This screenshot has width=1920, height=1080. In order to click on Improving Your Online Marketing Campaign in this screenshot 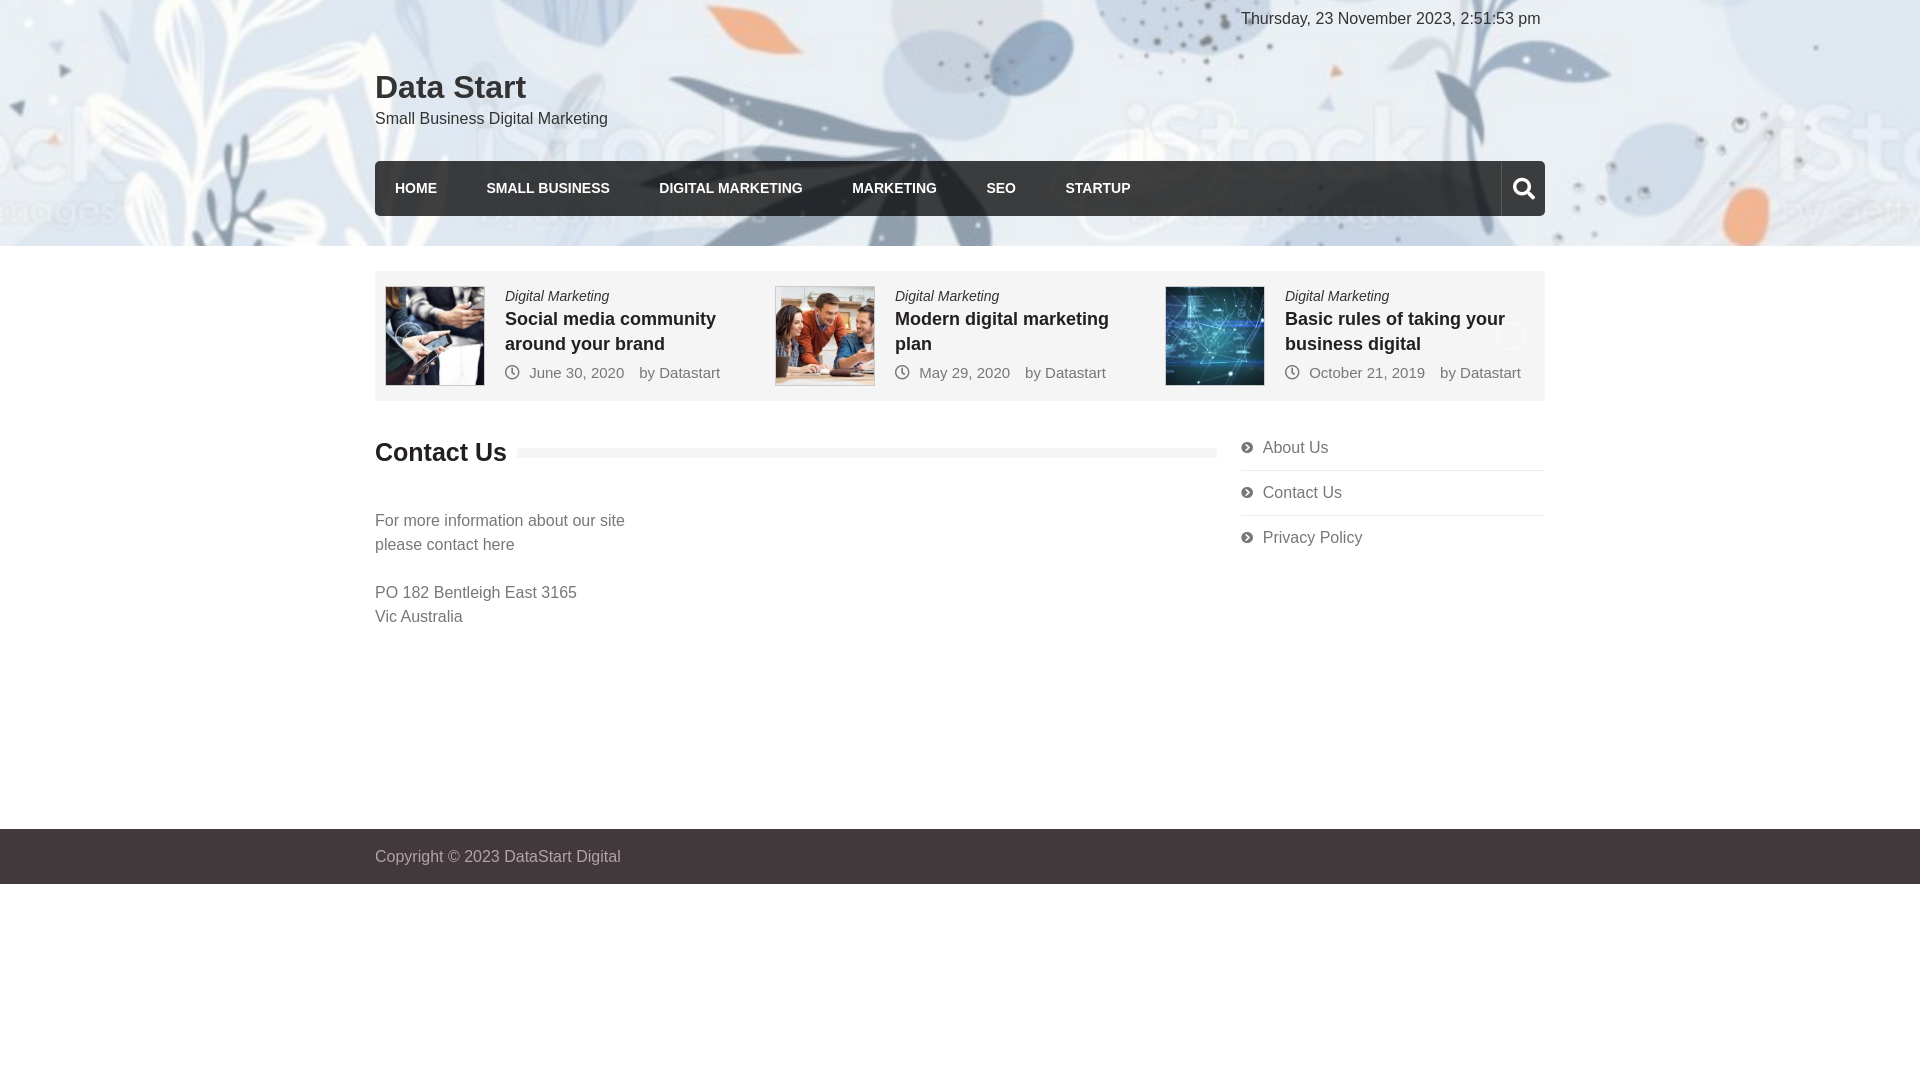, I will do `click(515, 332)`.